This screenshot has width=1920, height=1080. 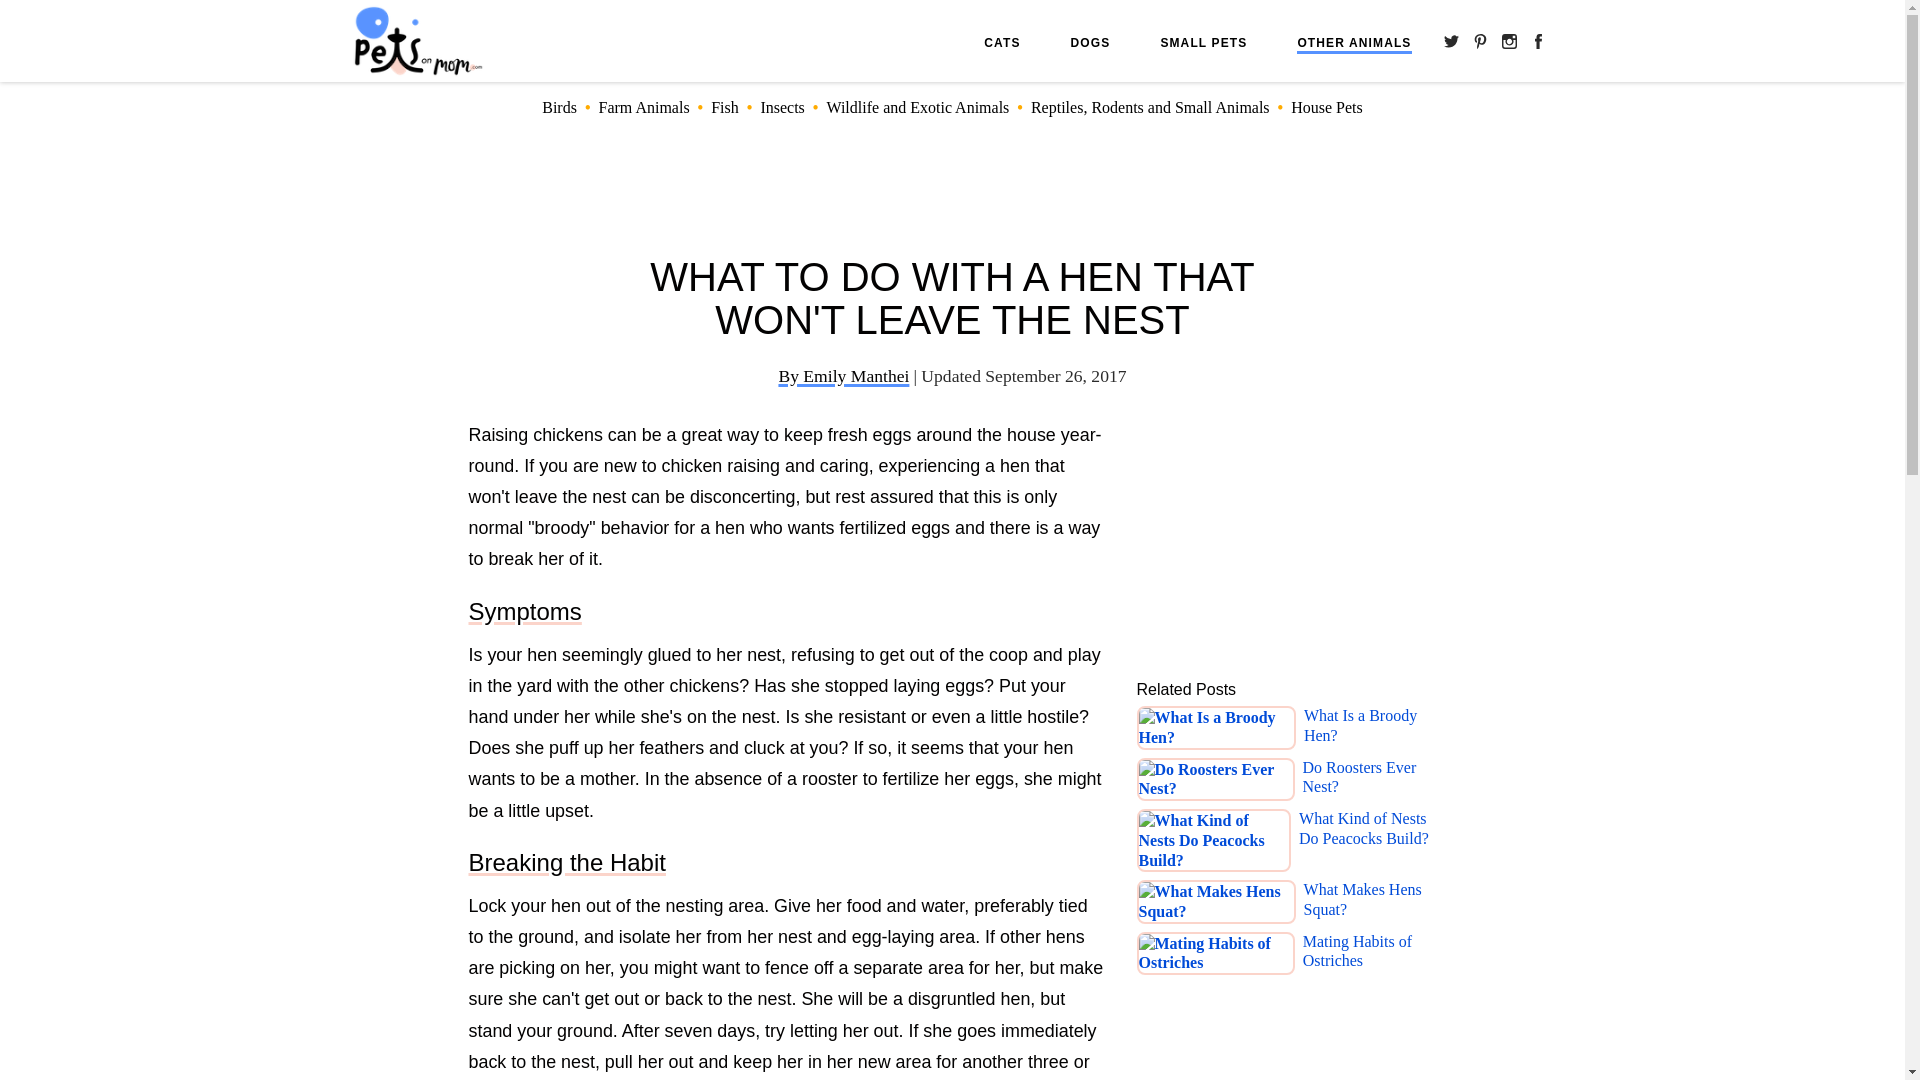 What do you see at coordinates (1202, 42) in the screenshot?
I see `SMALL PETS` at bounding box center [1202, 42].